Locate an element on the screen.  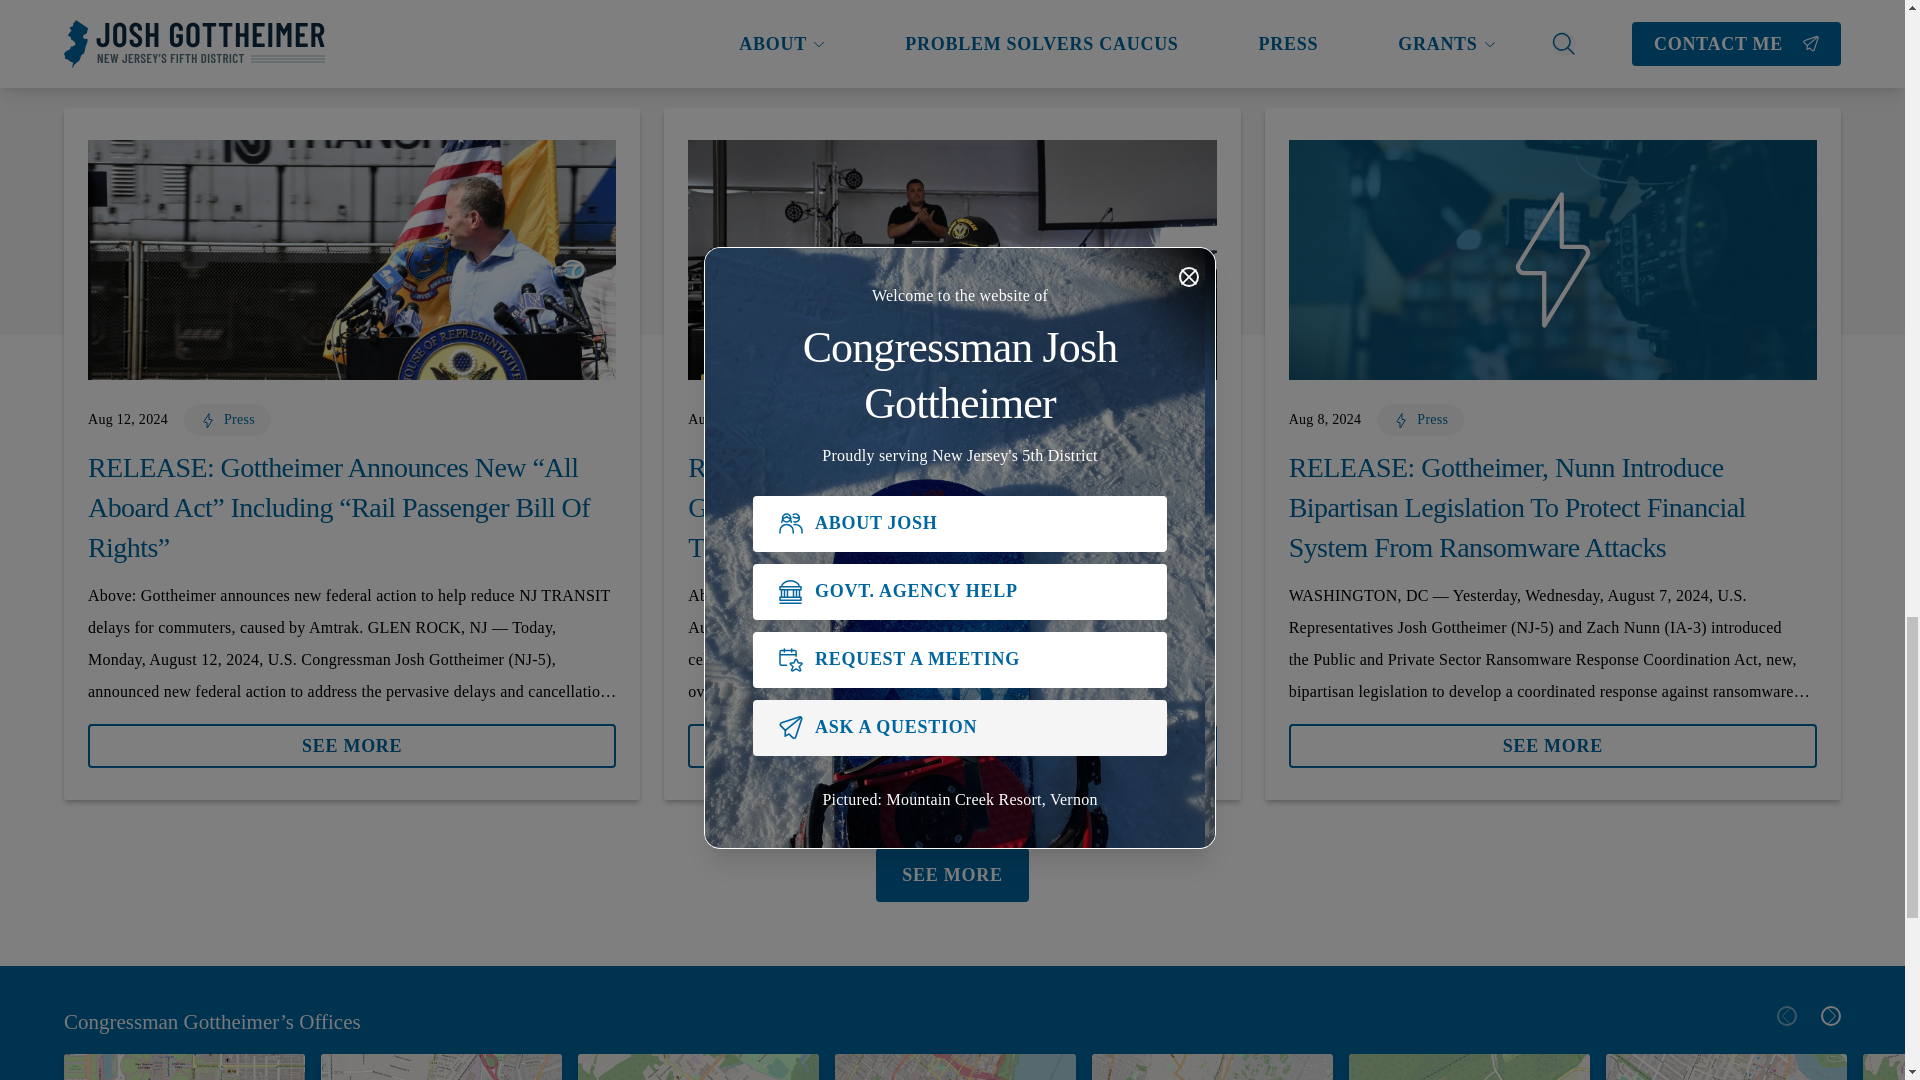
SEE MORE is located at coordinates (352, 745).